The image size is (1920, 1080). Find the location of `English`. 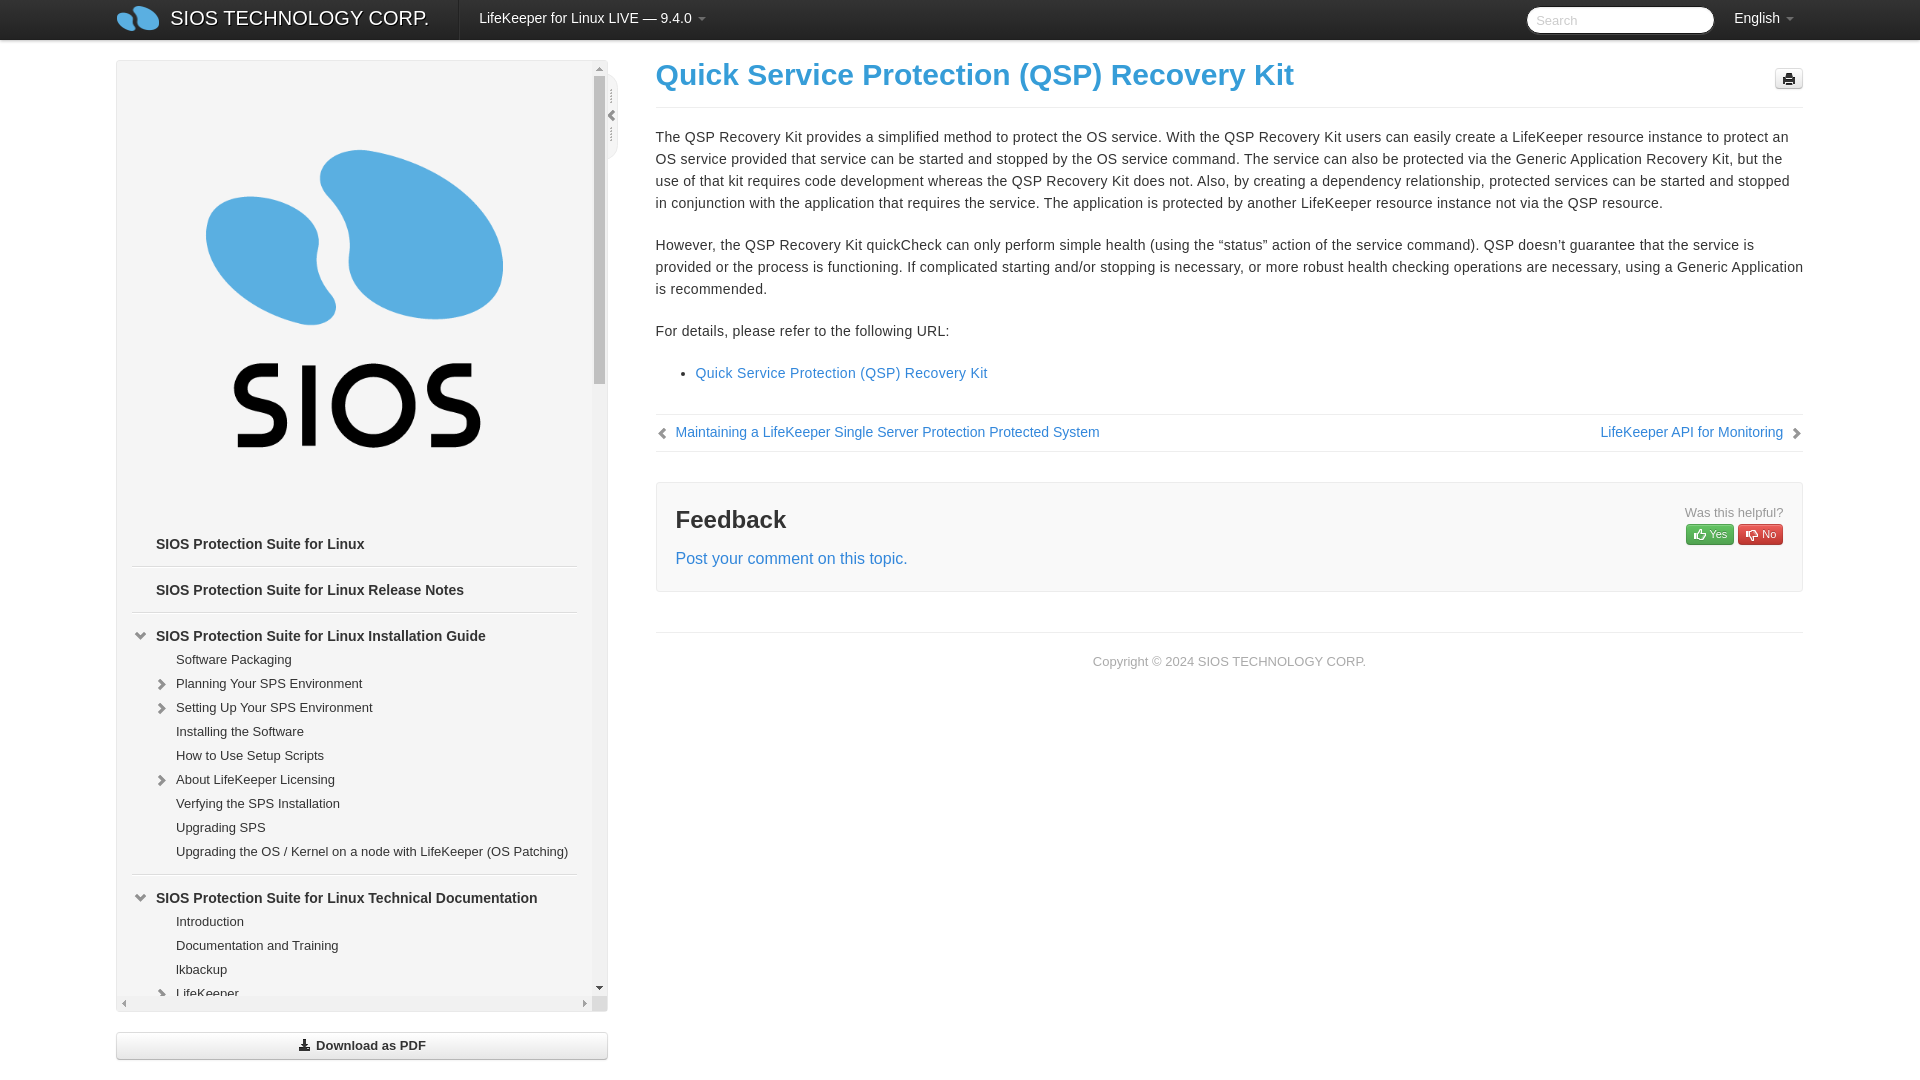

English is located at coordinates (1764, 19).